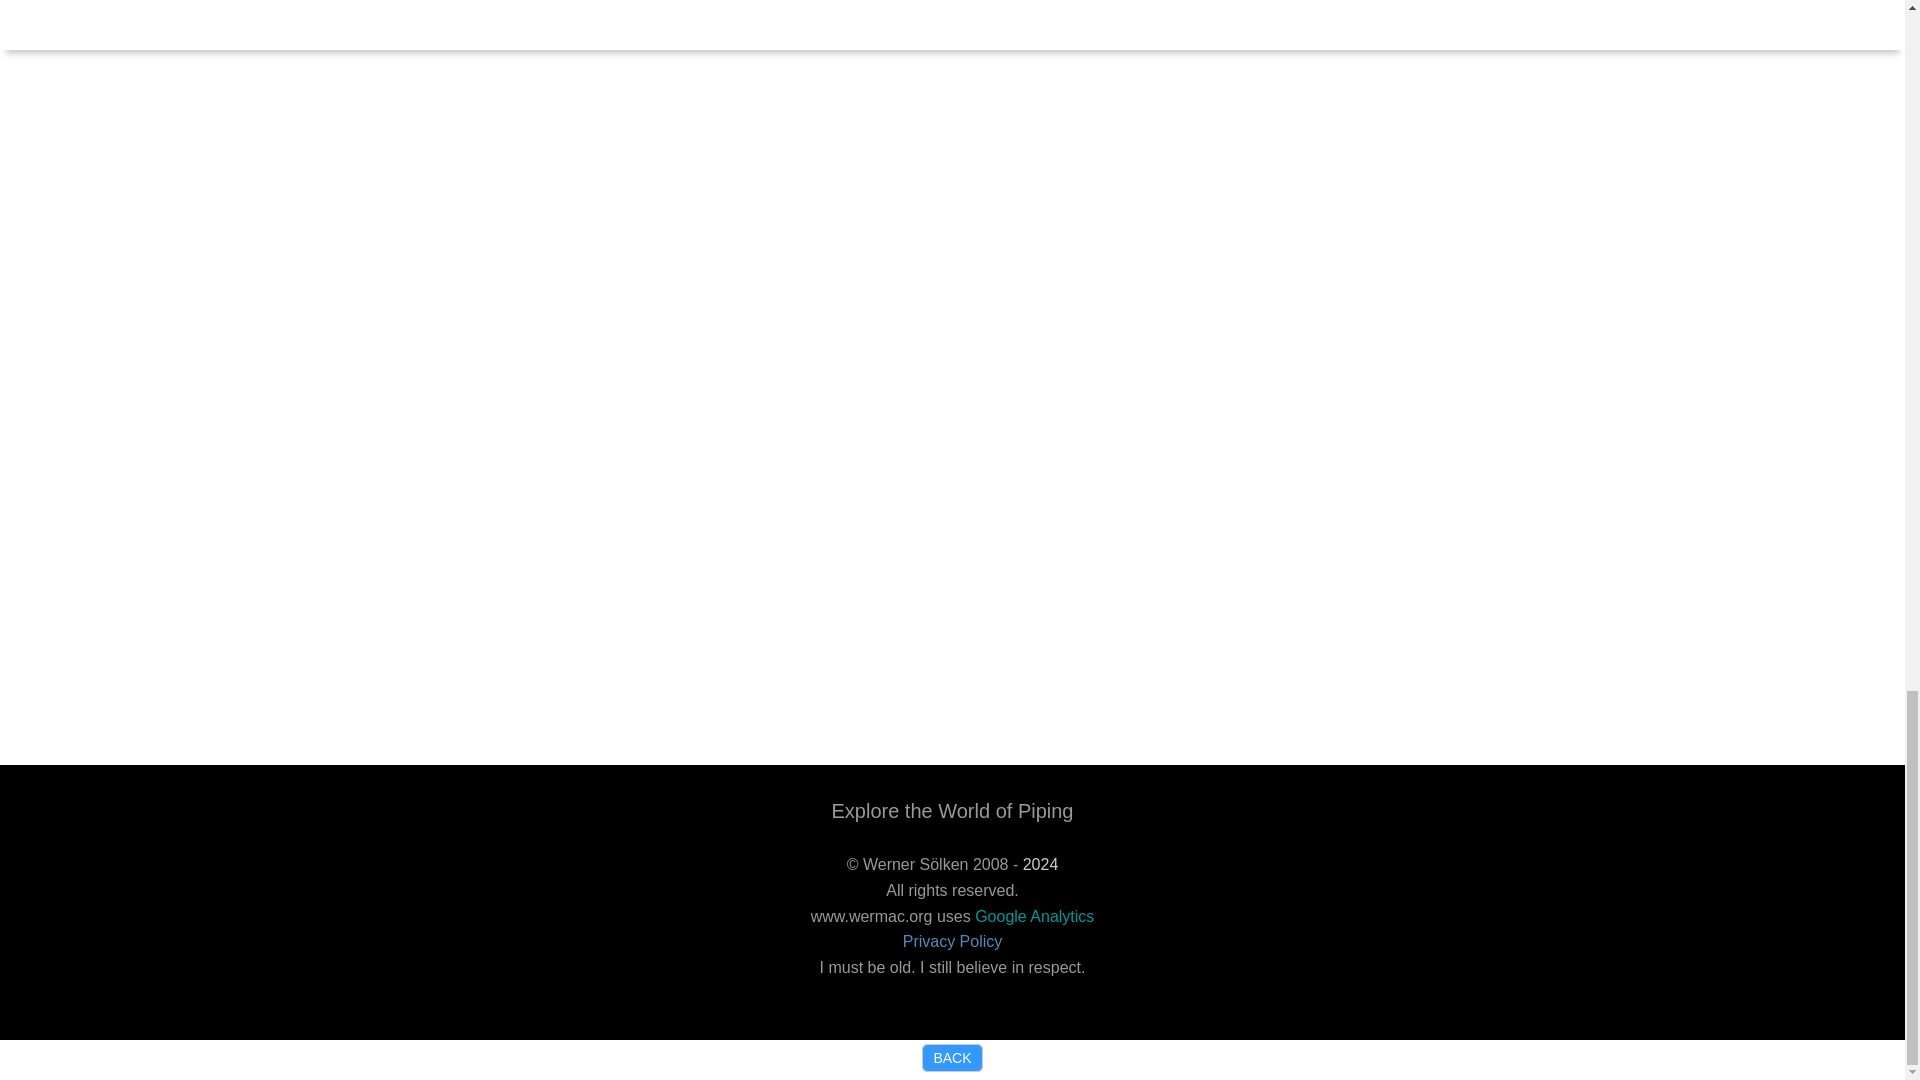  What do you see at coordinates (952, 942) in the screenshot?
I see `Privacy Policy wermac` at bounding box center [952, 942].